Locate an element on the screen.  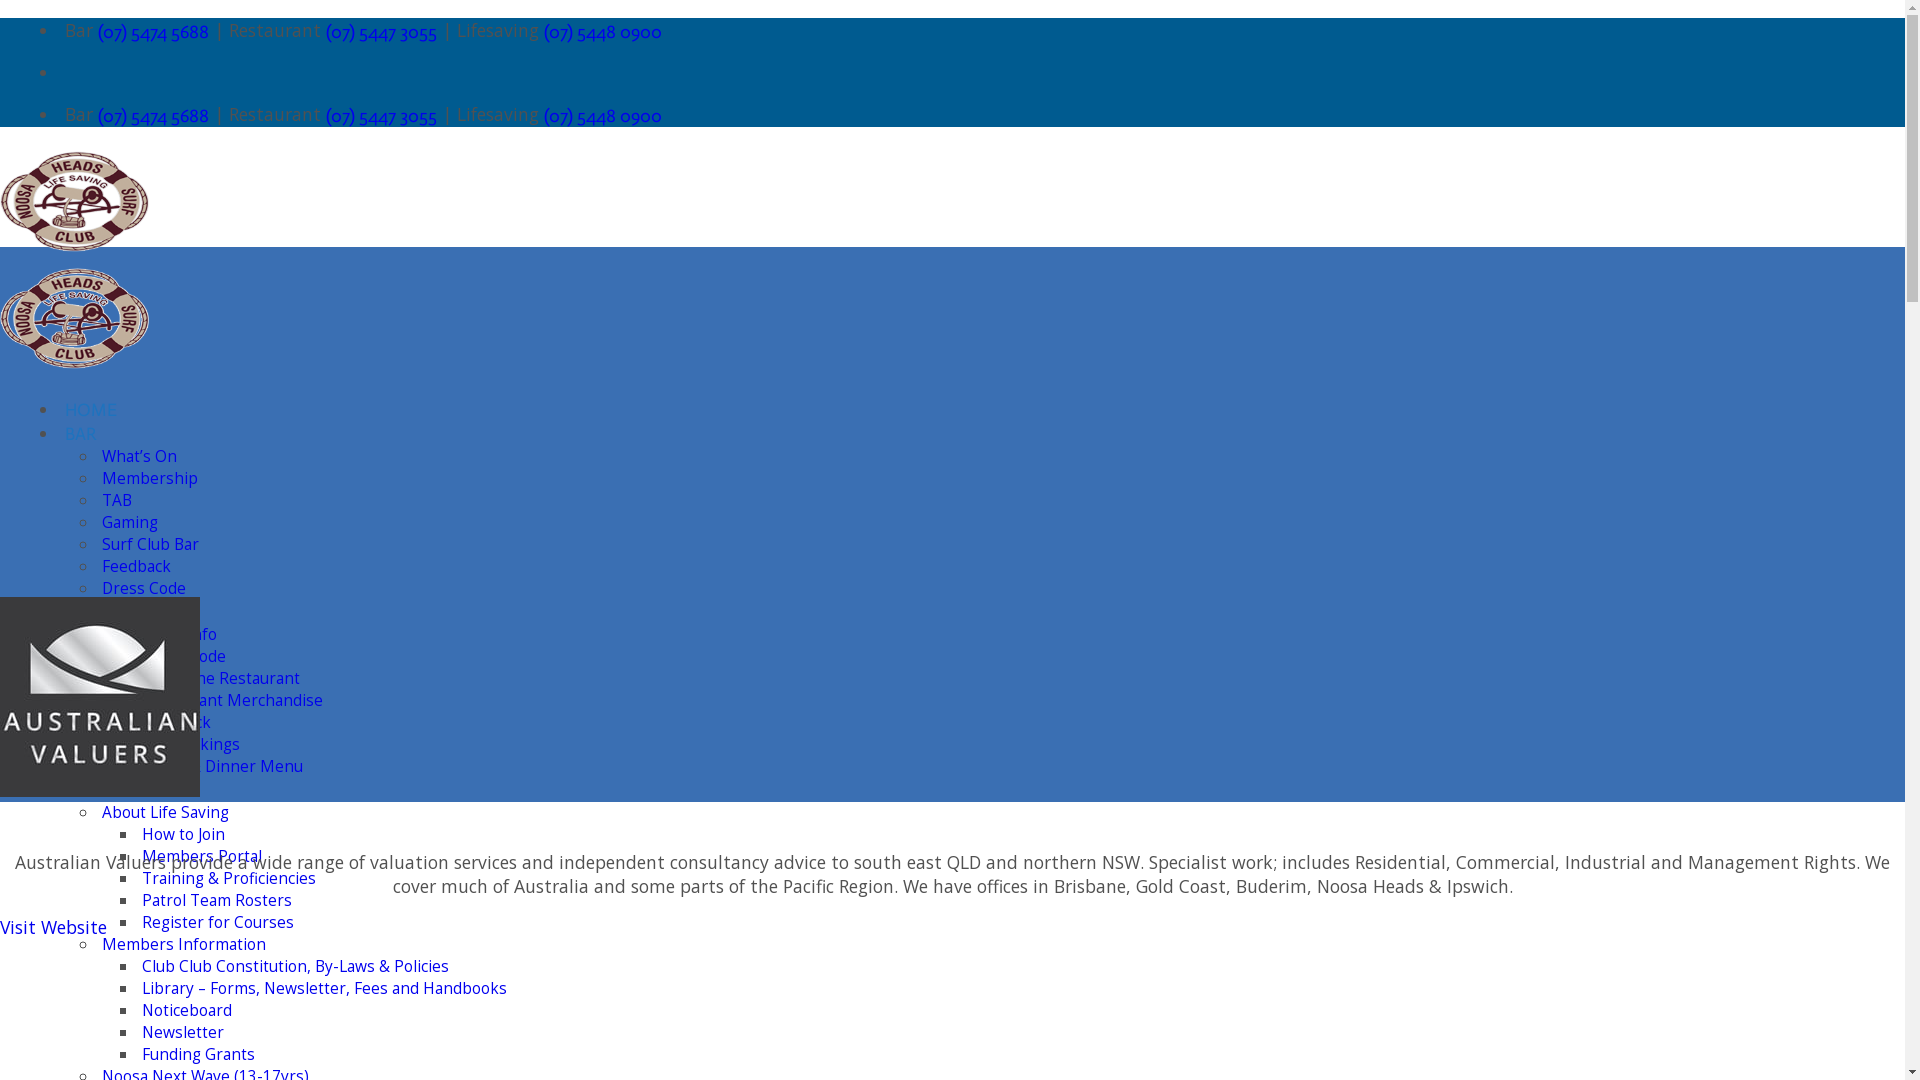
Members Portal is located at coordinates (202, 856).